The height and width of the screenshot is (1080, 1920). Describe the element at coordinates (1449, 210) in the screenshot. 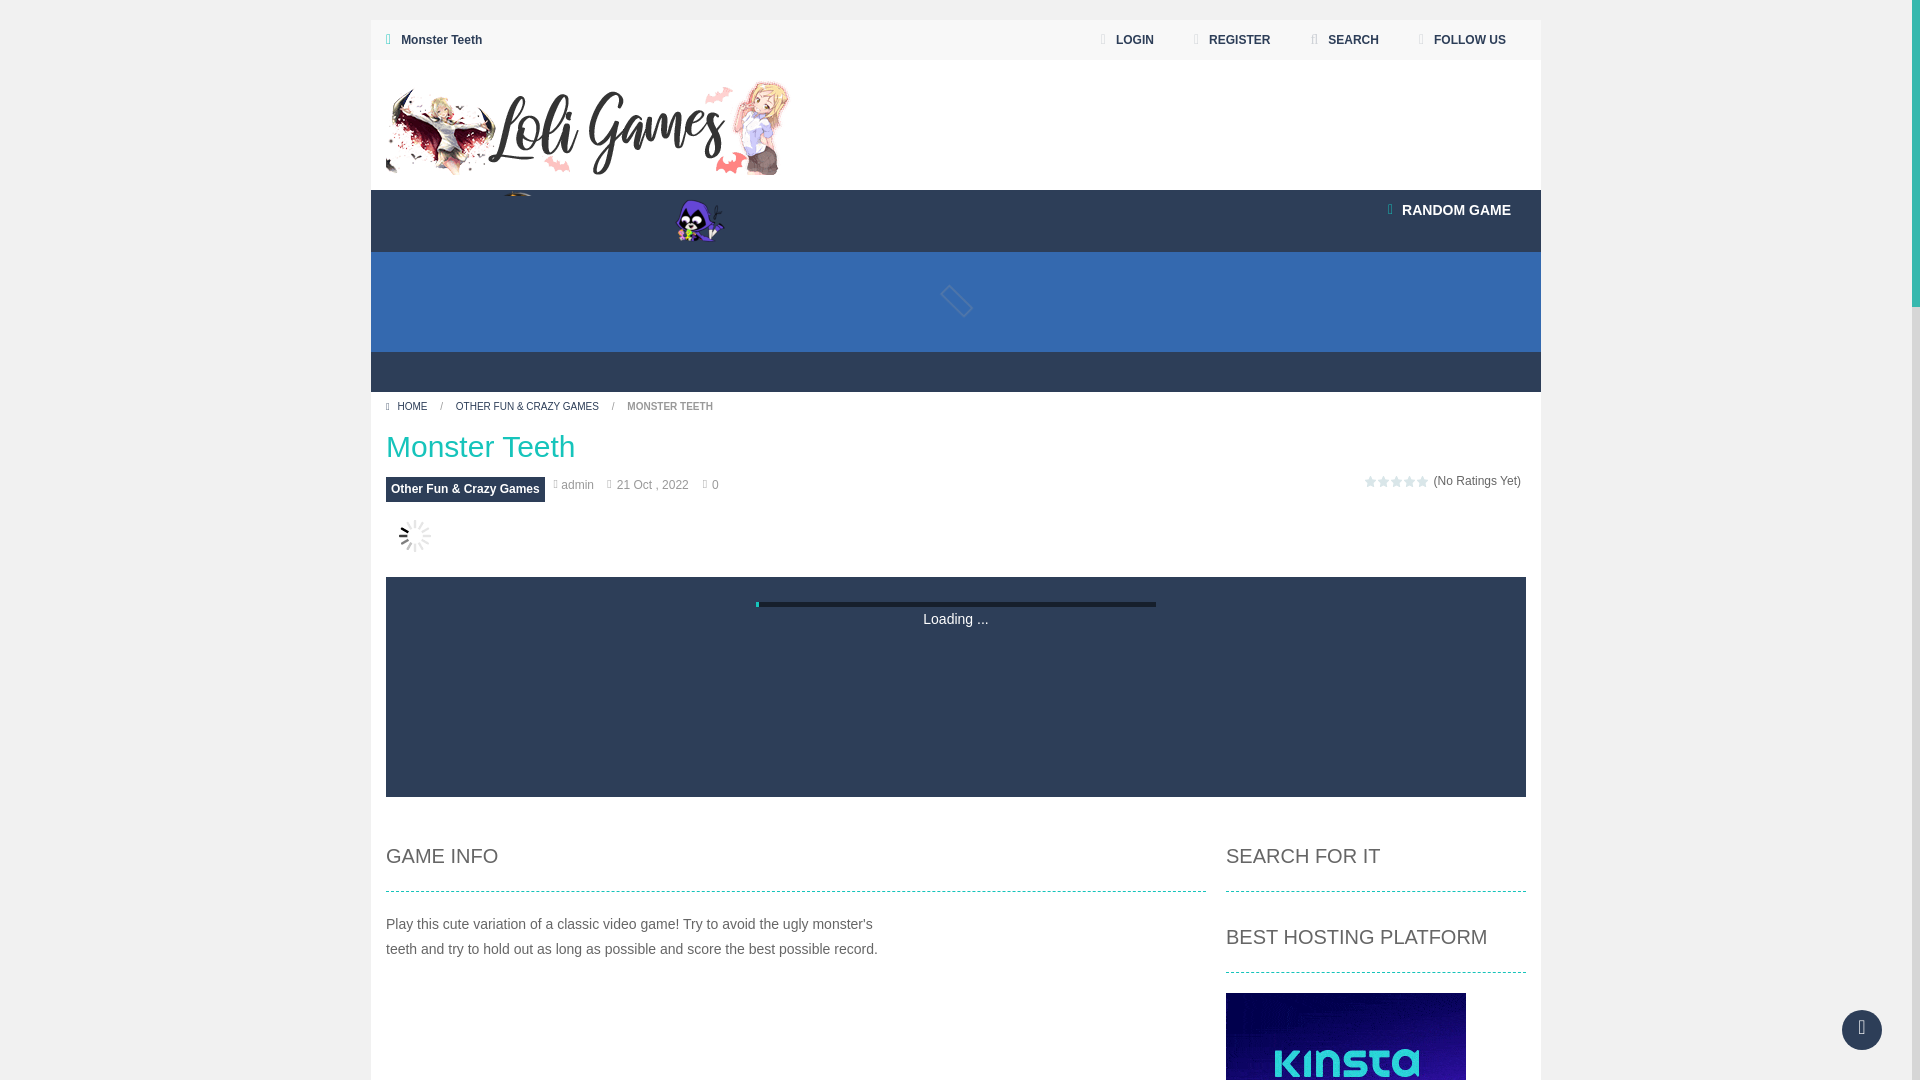

I see `Play a random game!` at that location.